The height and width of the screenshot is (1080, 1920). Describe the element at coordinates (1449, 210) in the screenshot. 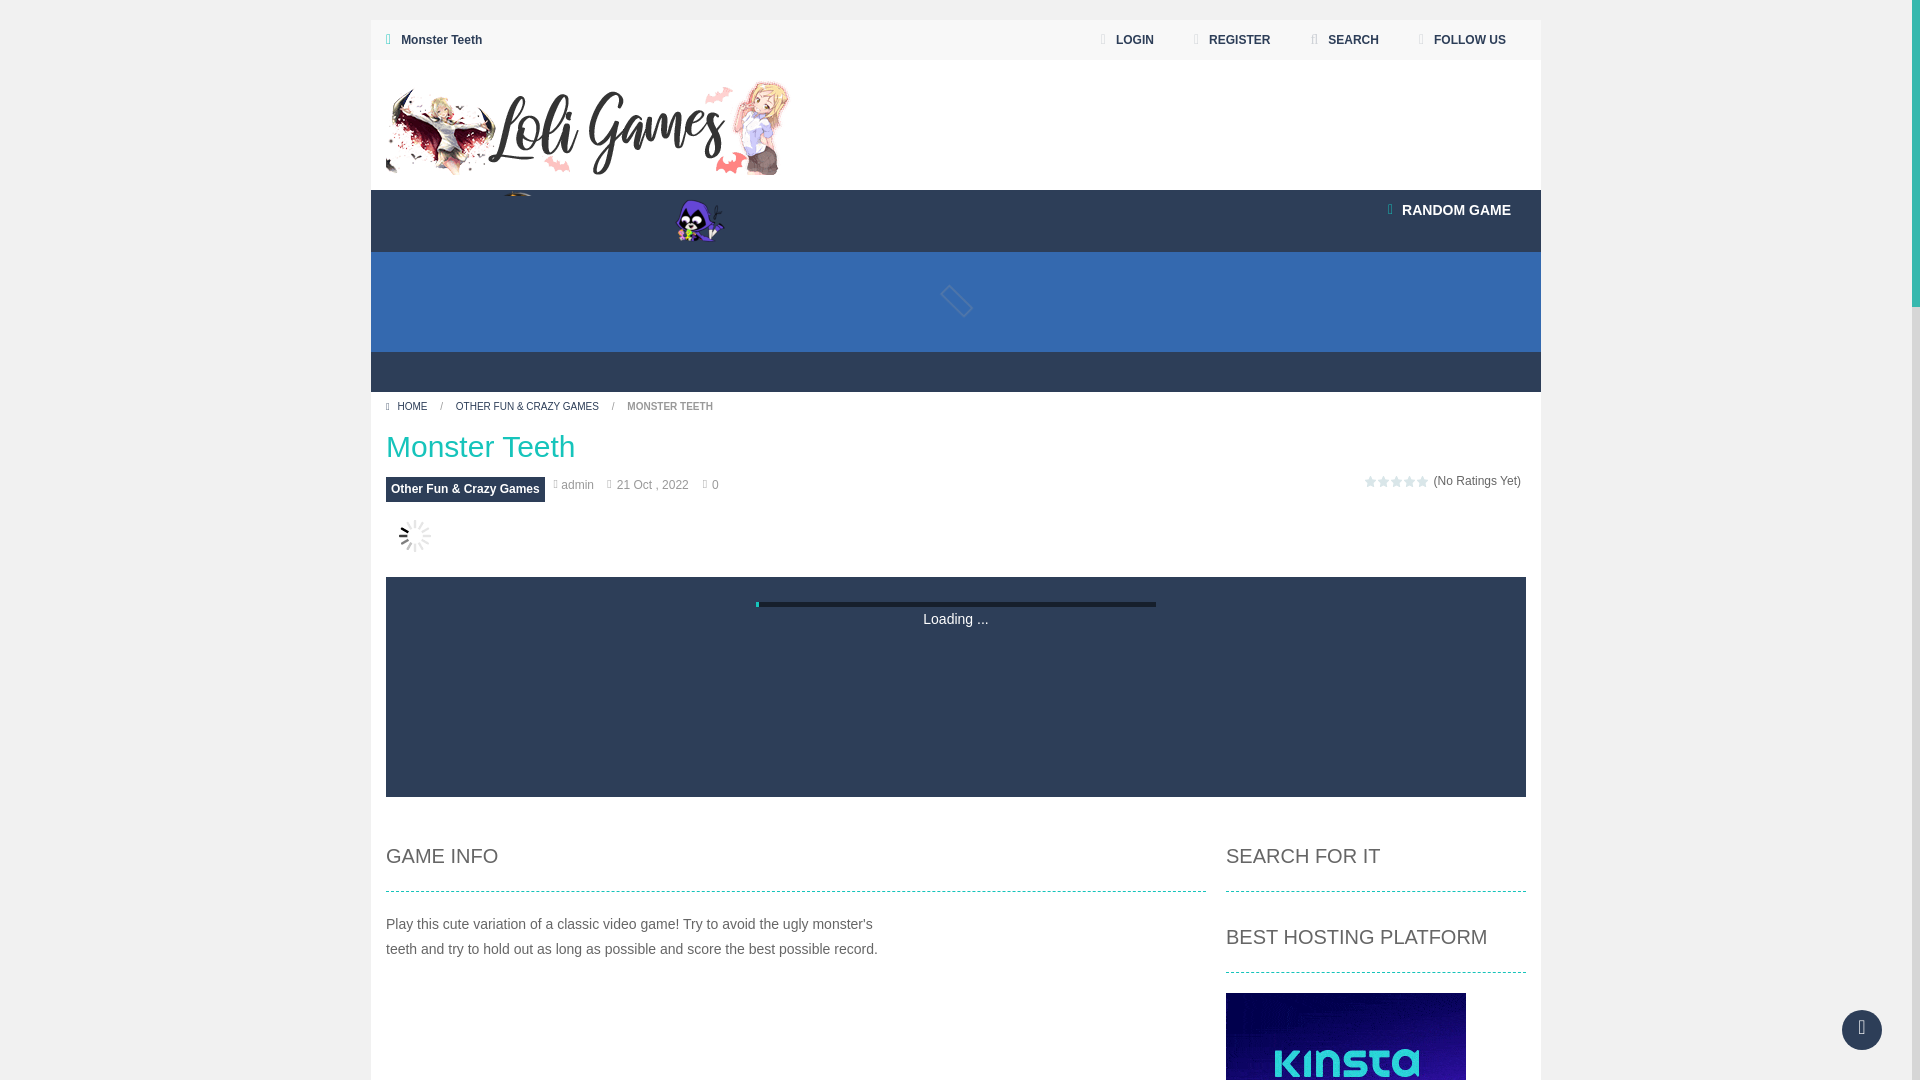

I see `Play a random game!` at that location.